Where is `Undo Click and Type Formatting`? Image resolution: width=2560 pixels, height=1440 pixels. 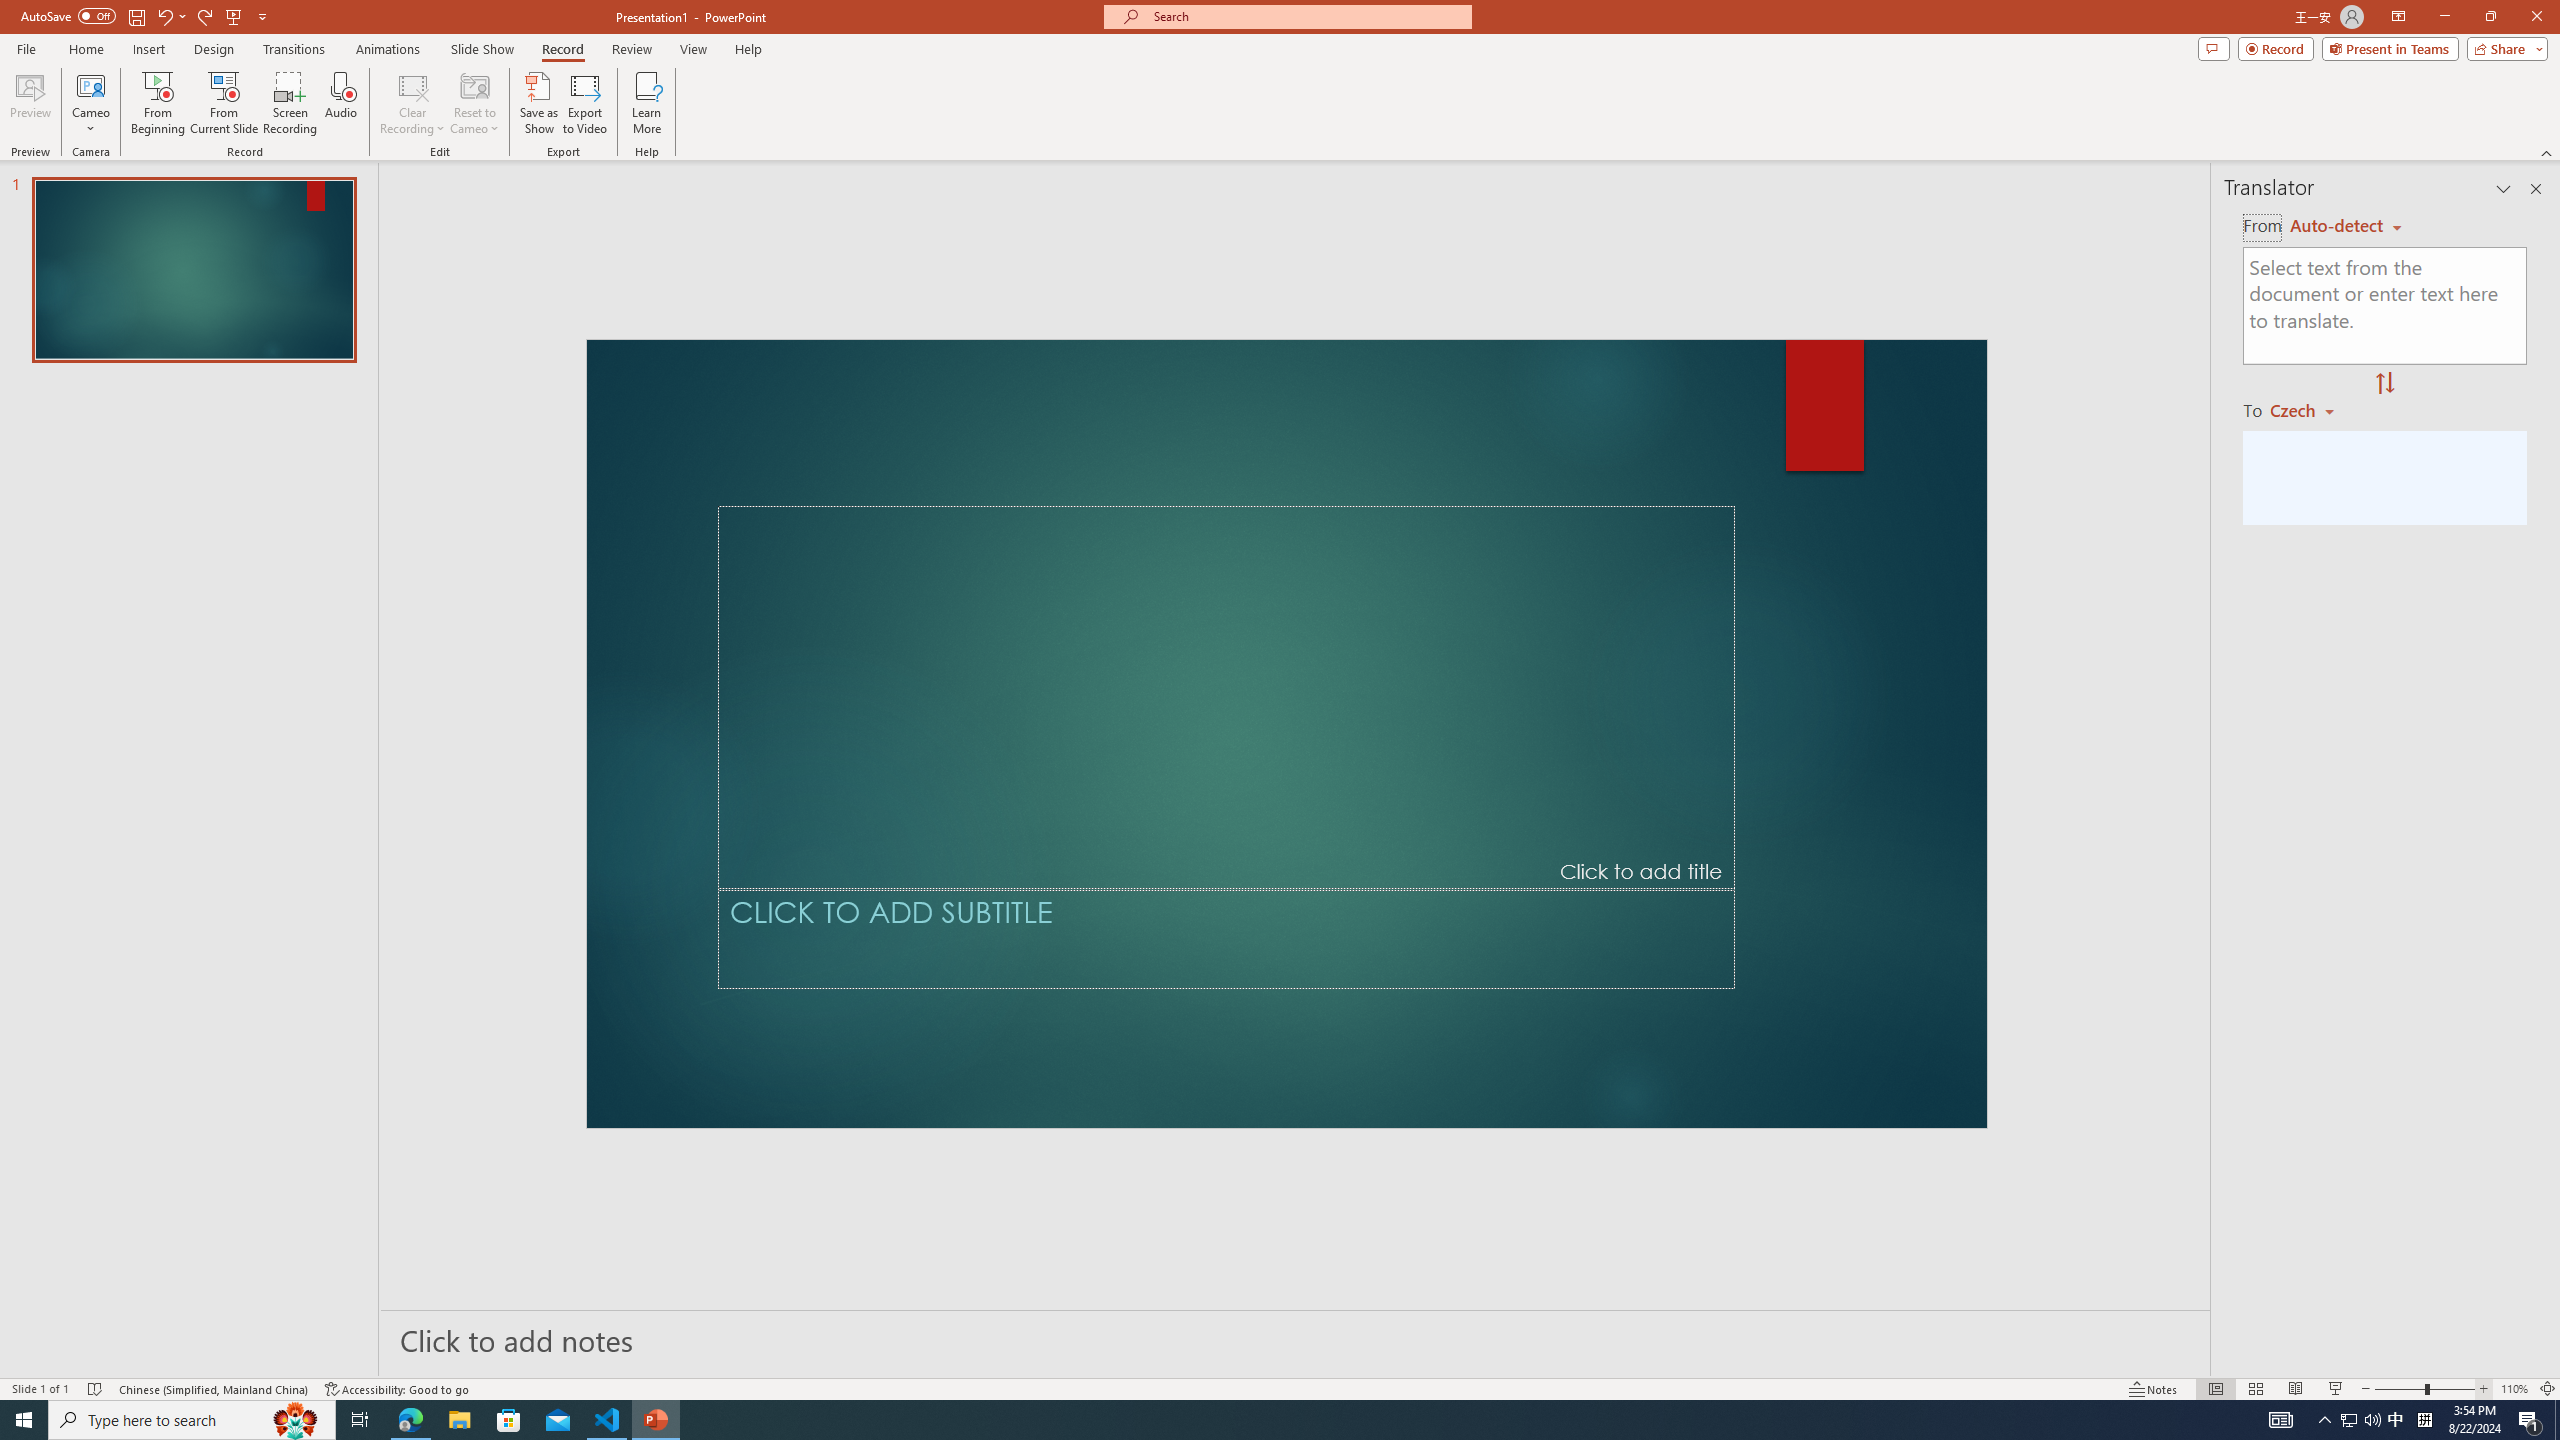 Undo Click and Type Formatting is located at coordinates (281, 32).